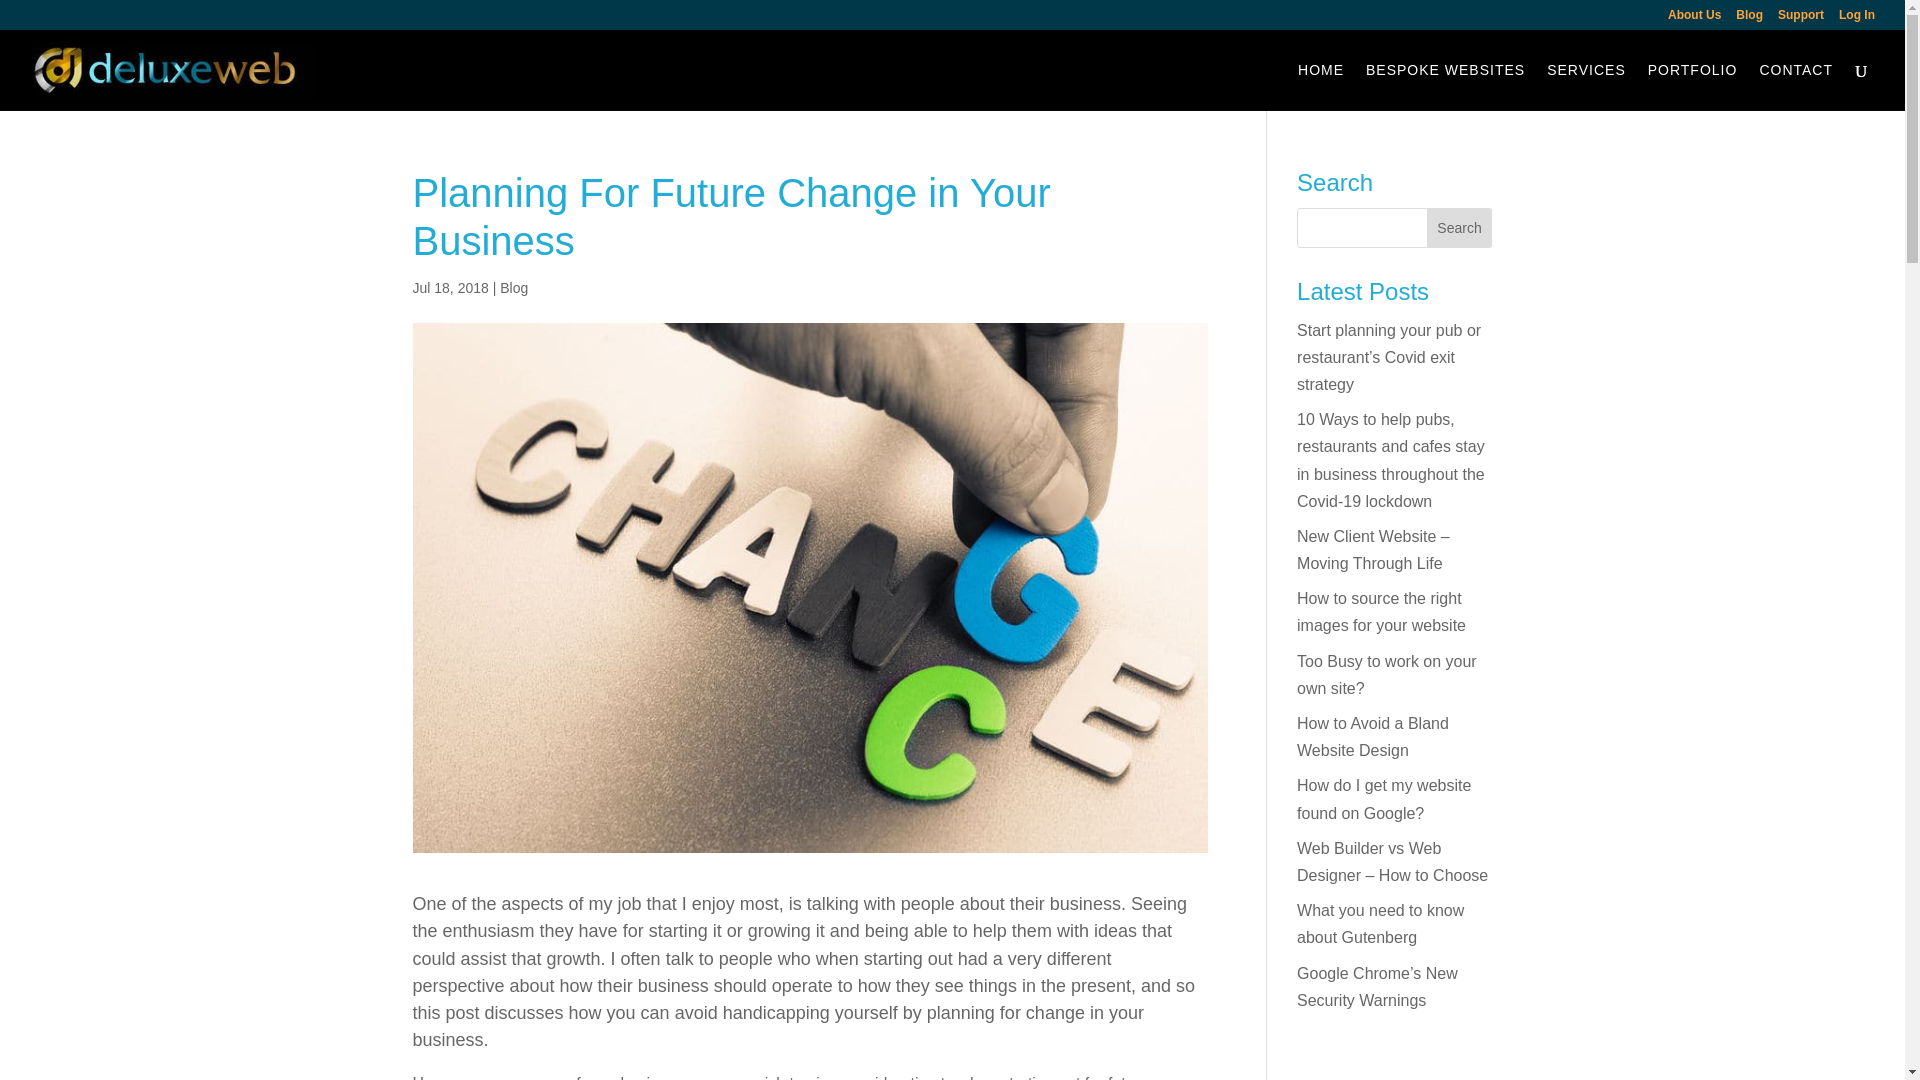 The height and width of the screenshot is (1080, 1920). I want to click on How to source the right images for your website, so click(1382, 611).